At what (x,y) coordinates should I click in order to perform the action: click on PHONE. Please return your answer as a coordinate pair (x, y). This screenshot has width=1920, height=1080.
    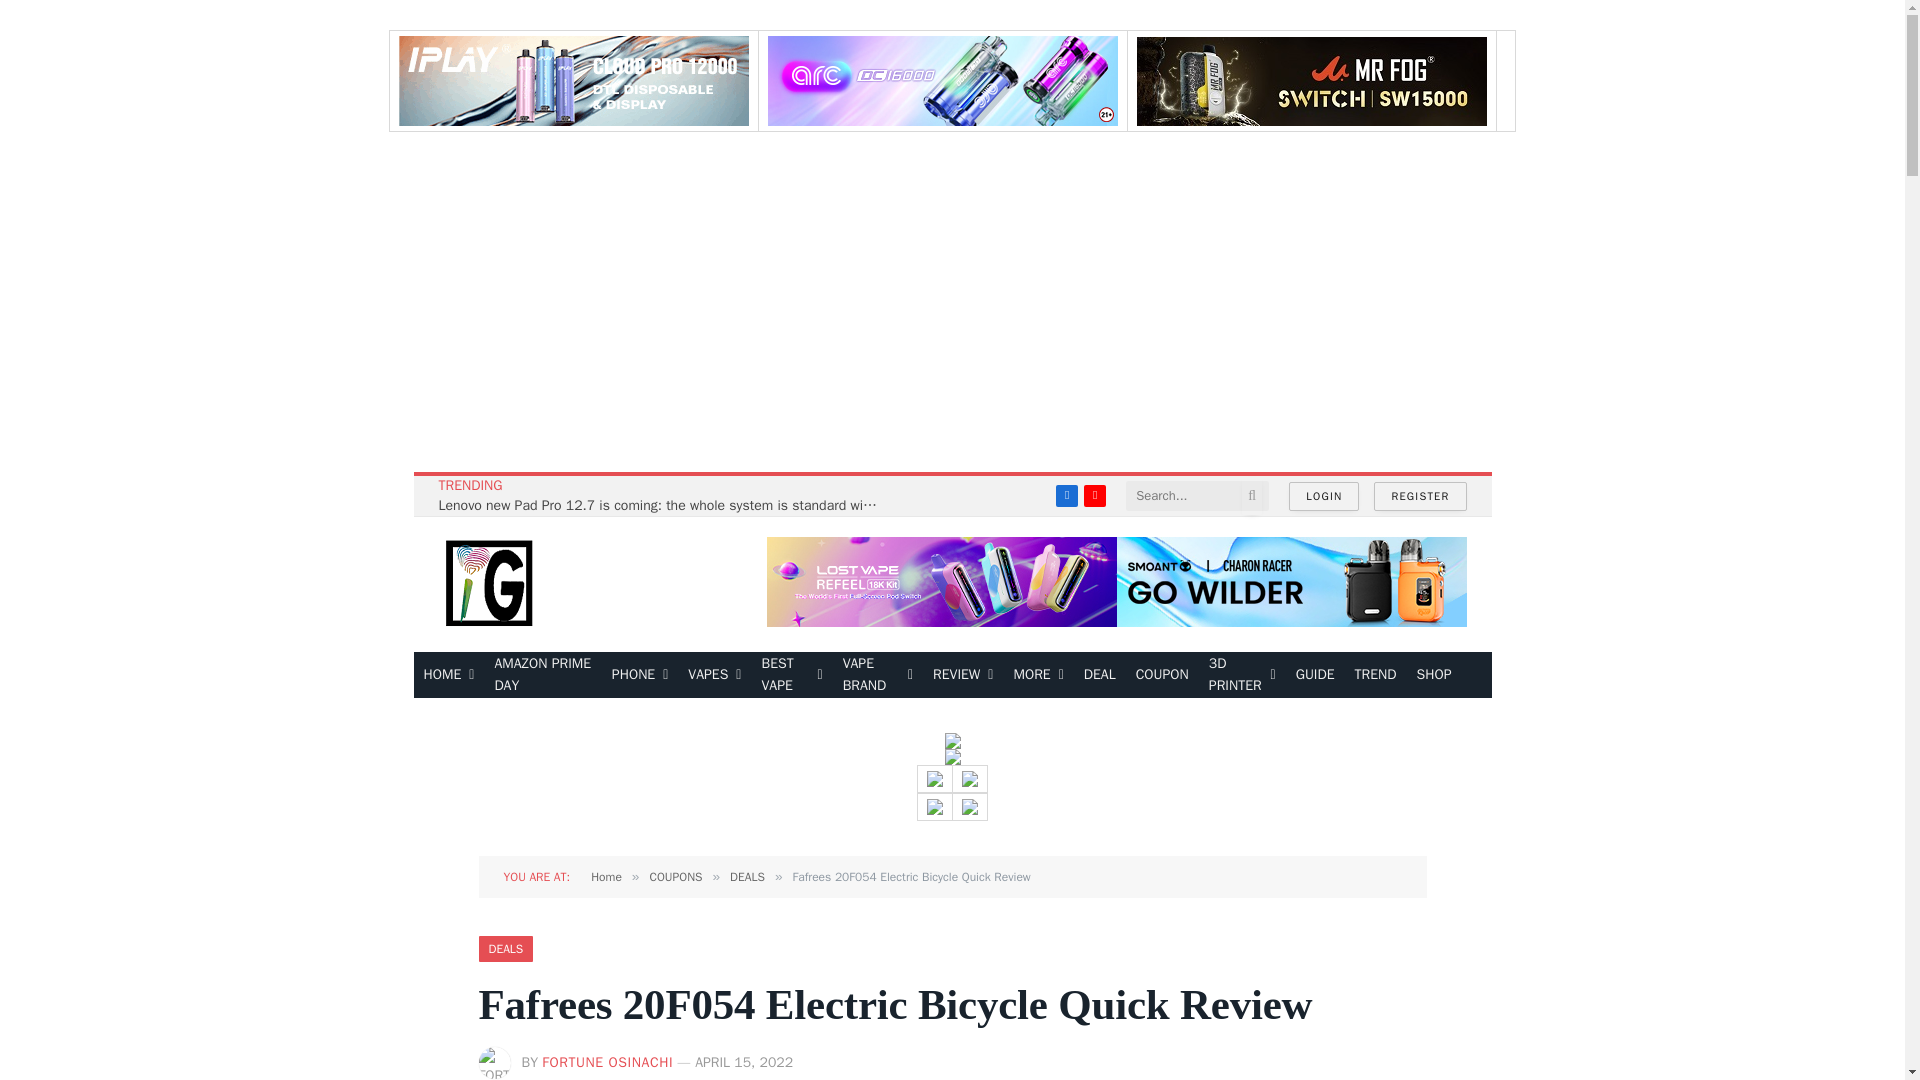
    Looking at the image, I should click on (640, 674).